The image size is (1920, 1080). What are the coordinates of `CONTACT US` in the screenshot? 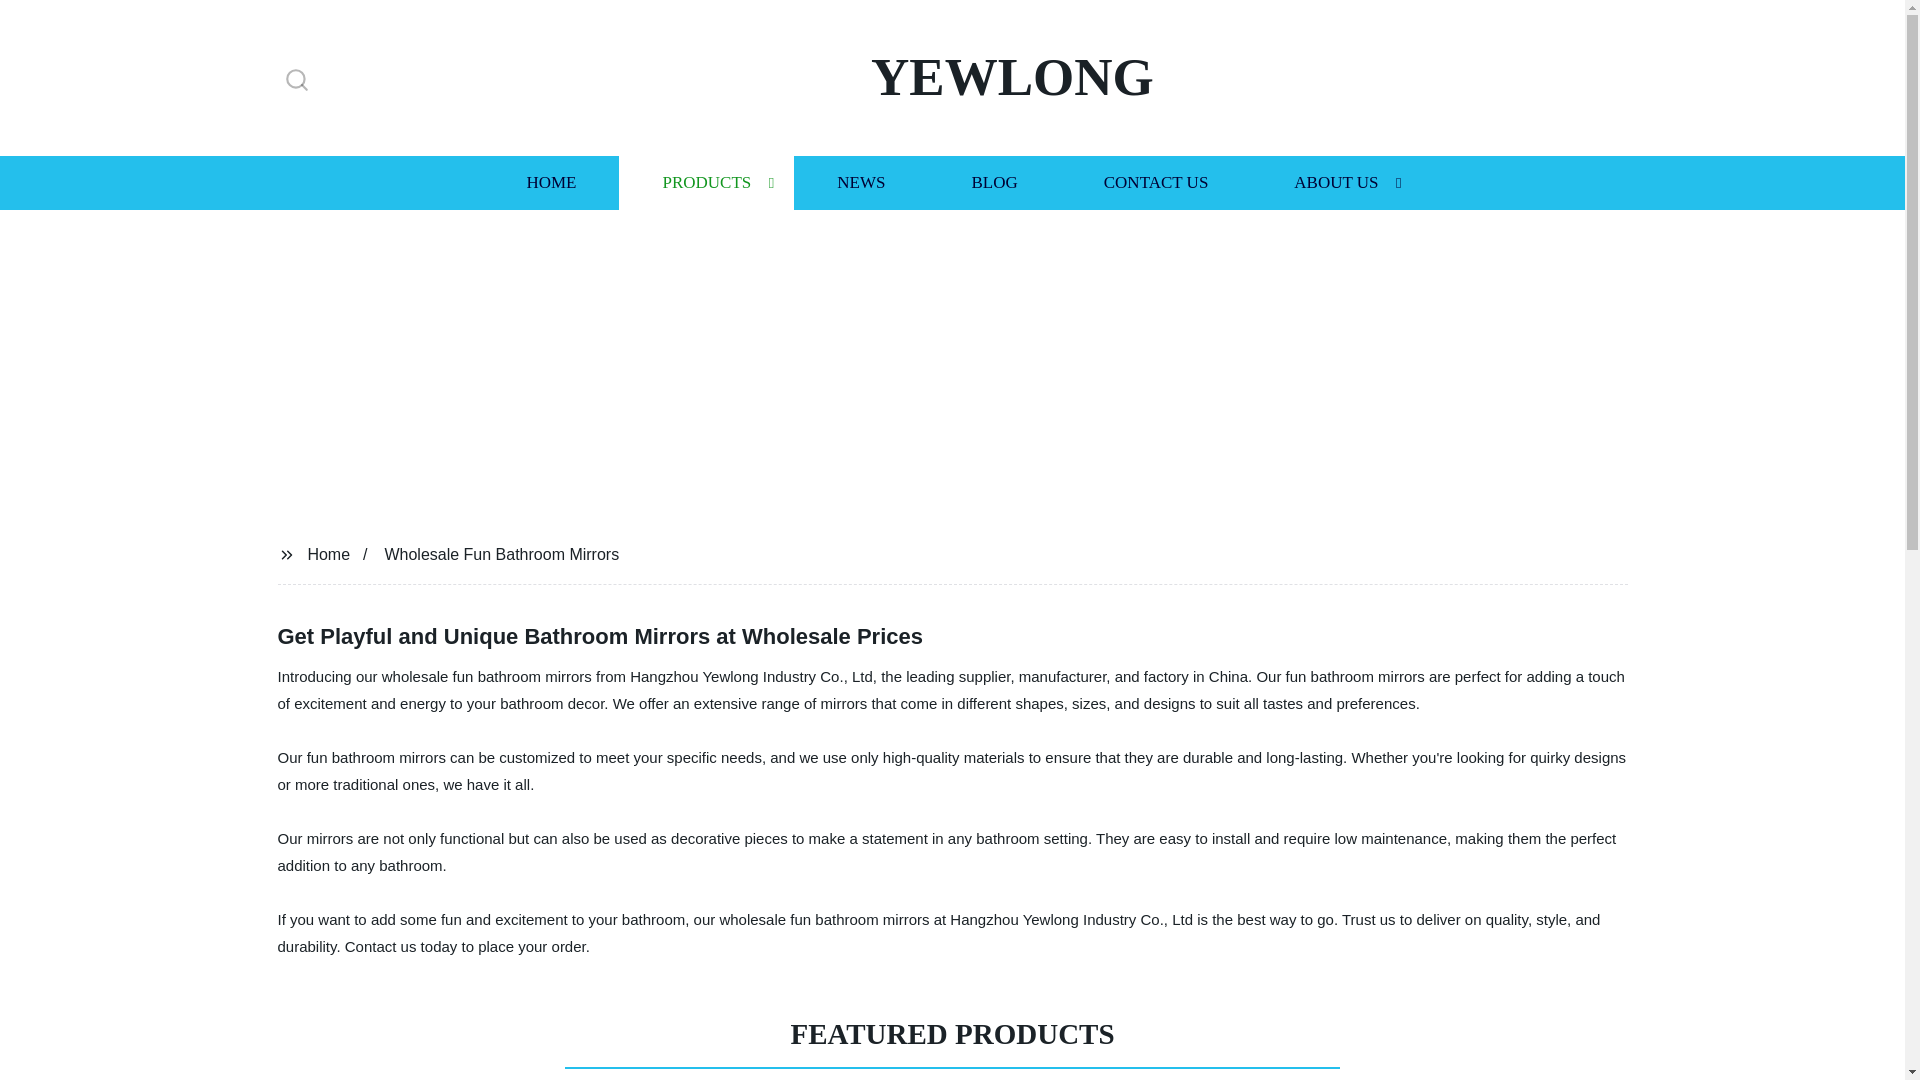 It's located at (1156, 182).